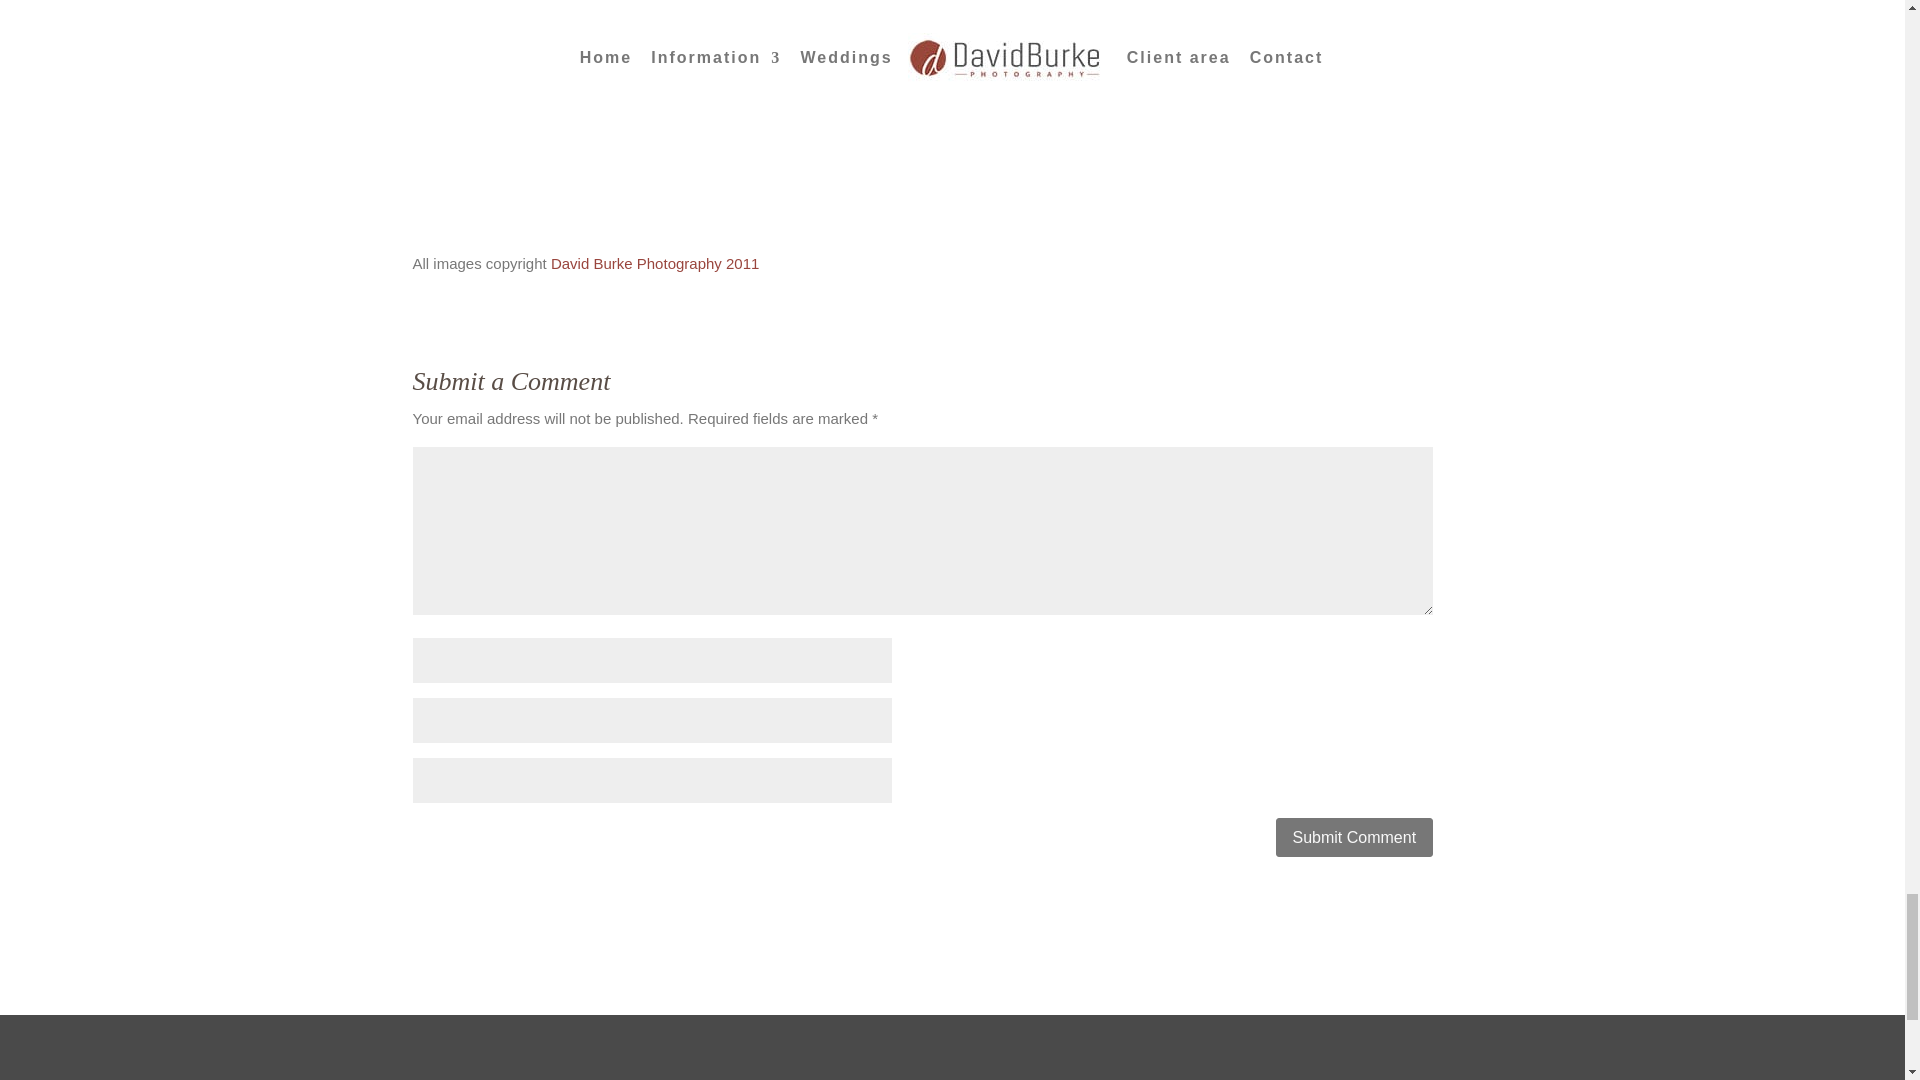 This screenshot has height=1080, width=1920. Describe the element at coordinates (654, 263) in the screenshot. I see `David Burke Photography 2011` at that location.